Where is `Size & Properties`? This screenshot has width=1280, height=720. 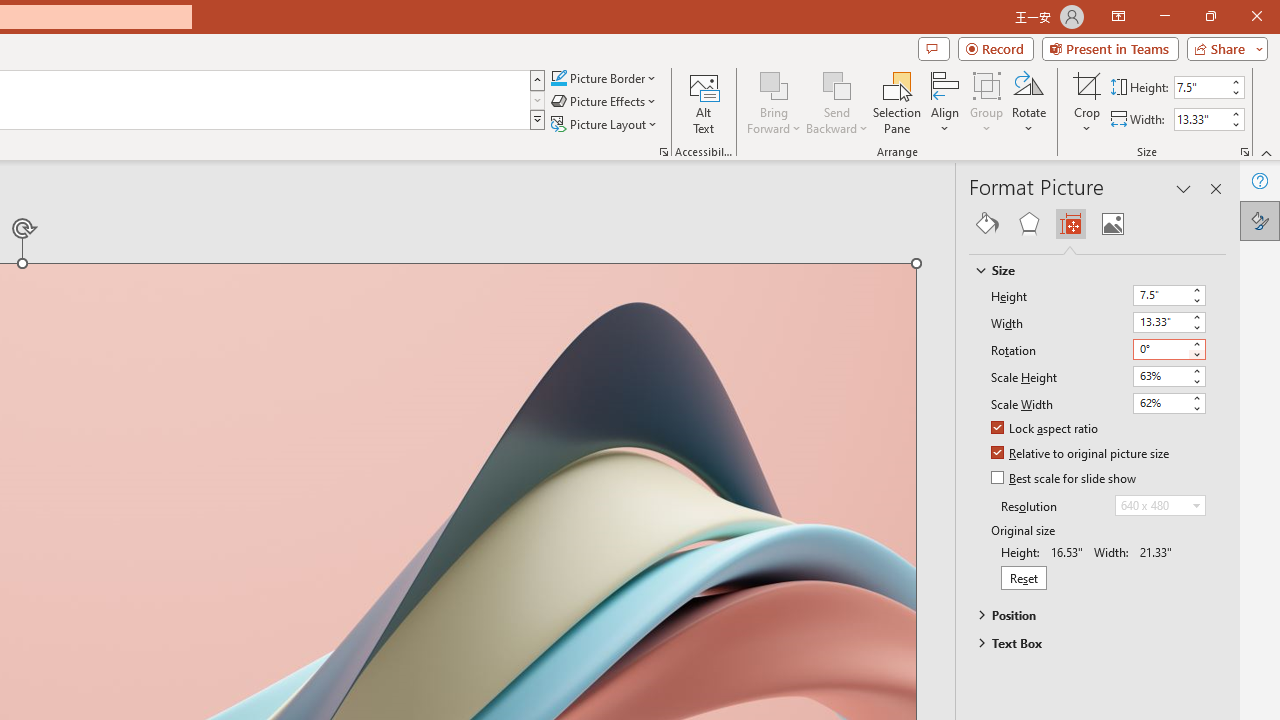 Size & Properties is located at coordinates (1070, 224).